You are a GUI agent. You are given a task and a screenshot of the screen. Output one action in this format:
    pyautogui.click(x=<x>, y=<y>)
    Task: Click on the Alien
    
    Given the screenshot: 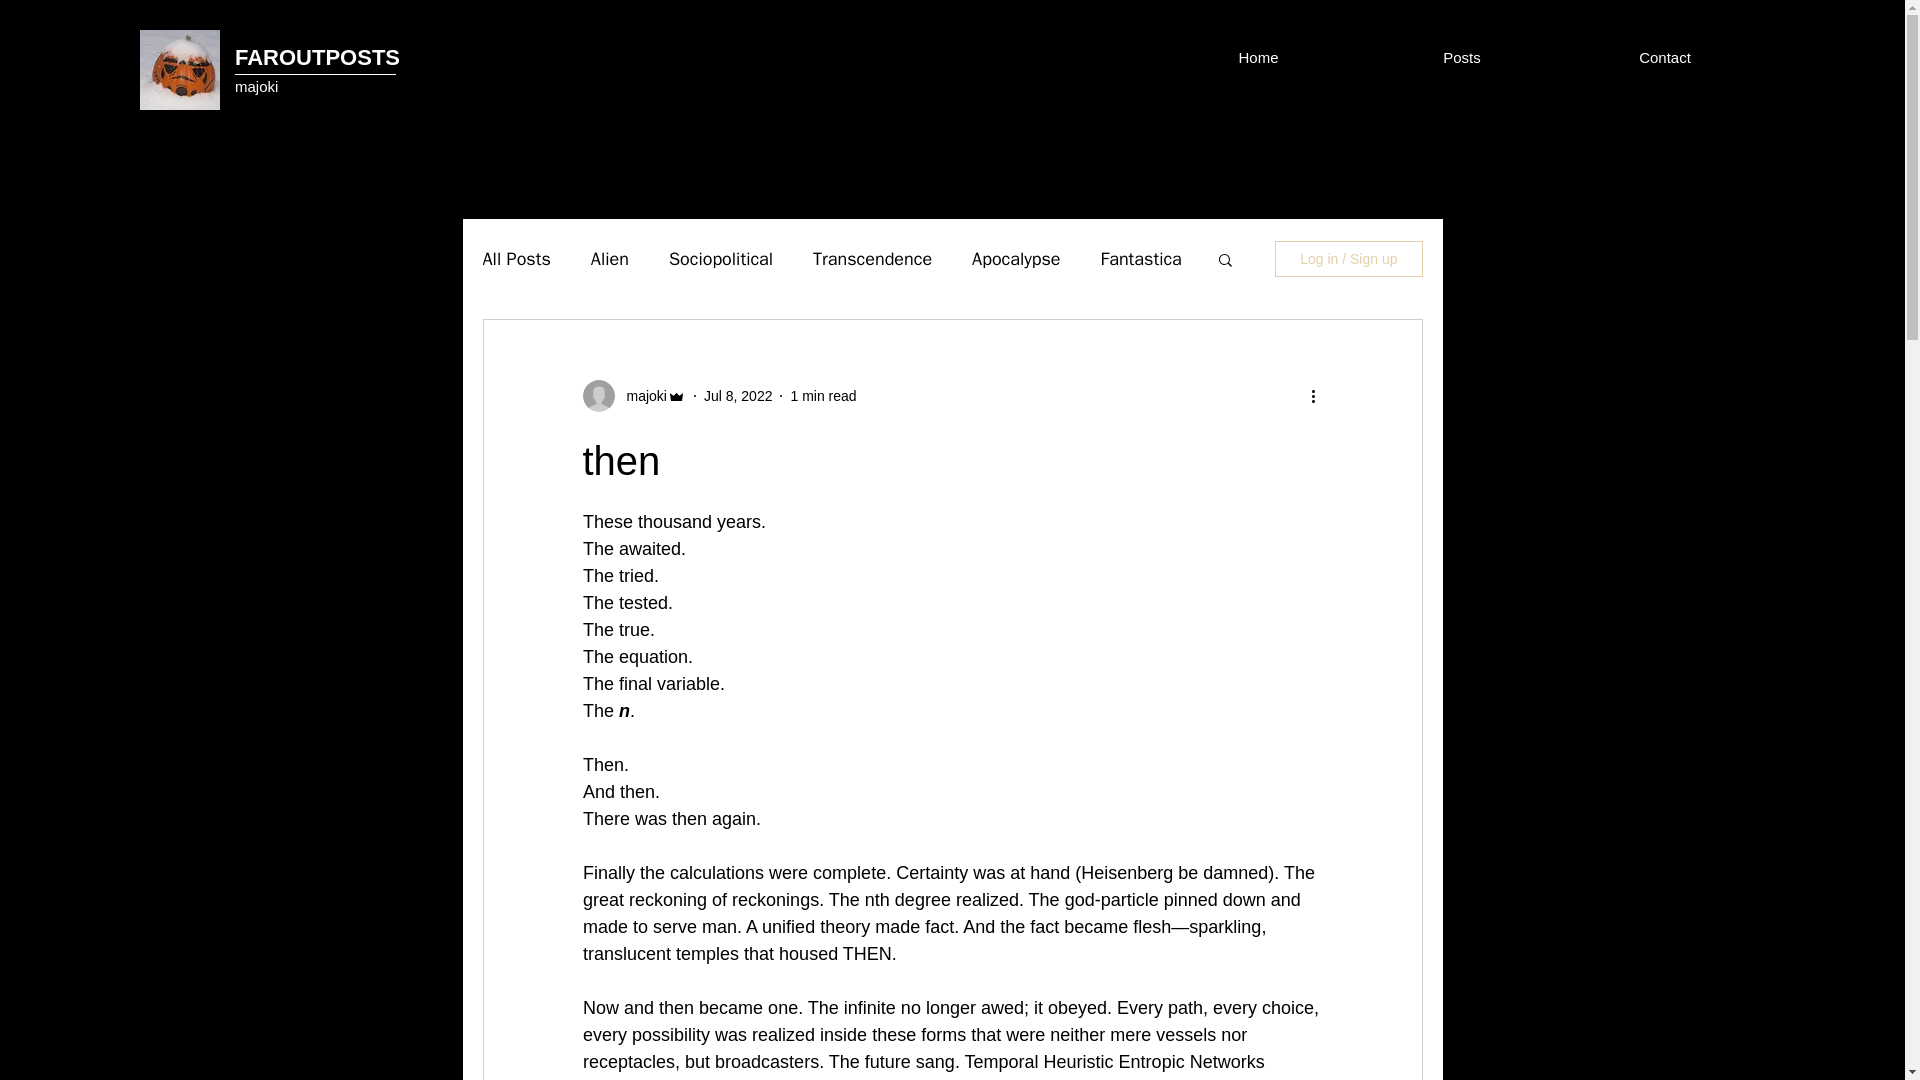 What is the action you would take?
    pyautogui.click(x=610, y=259)
    